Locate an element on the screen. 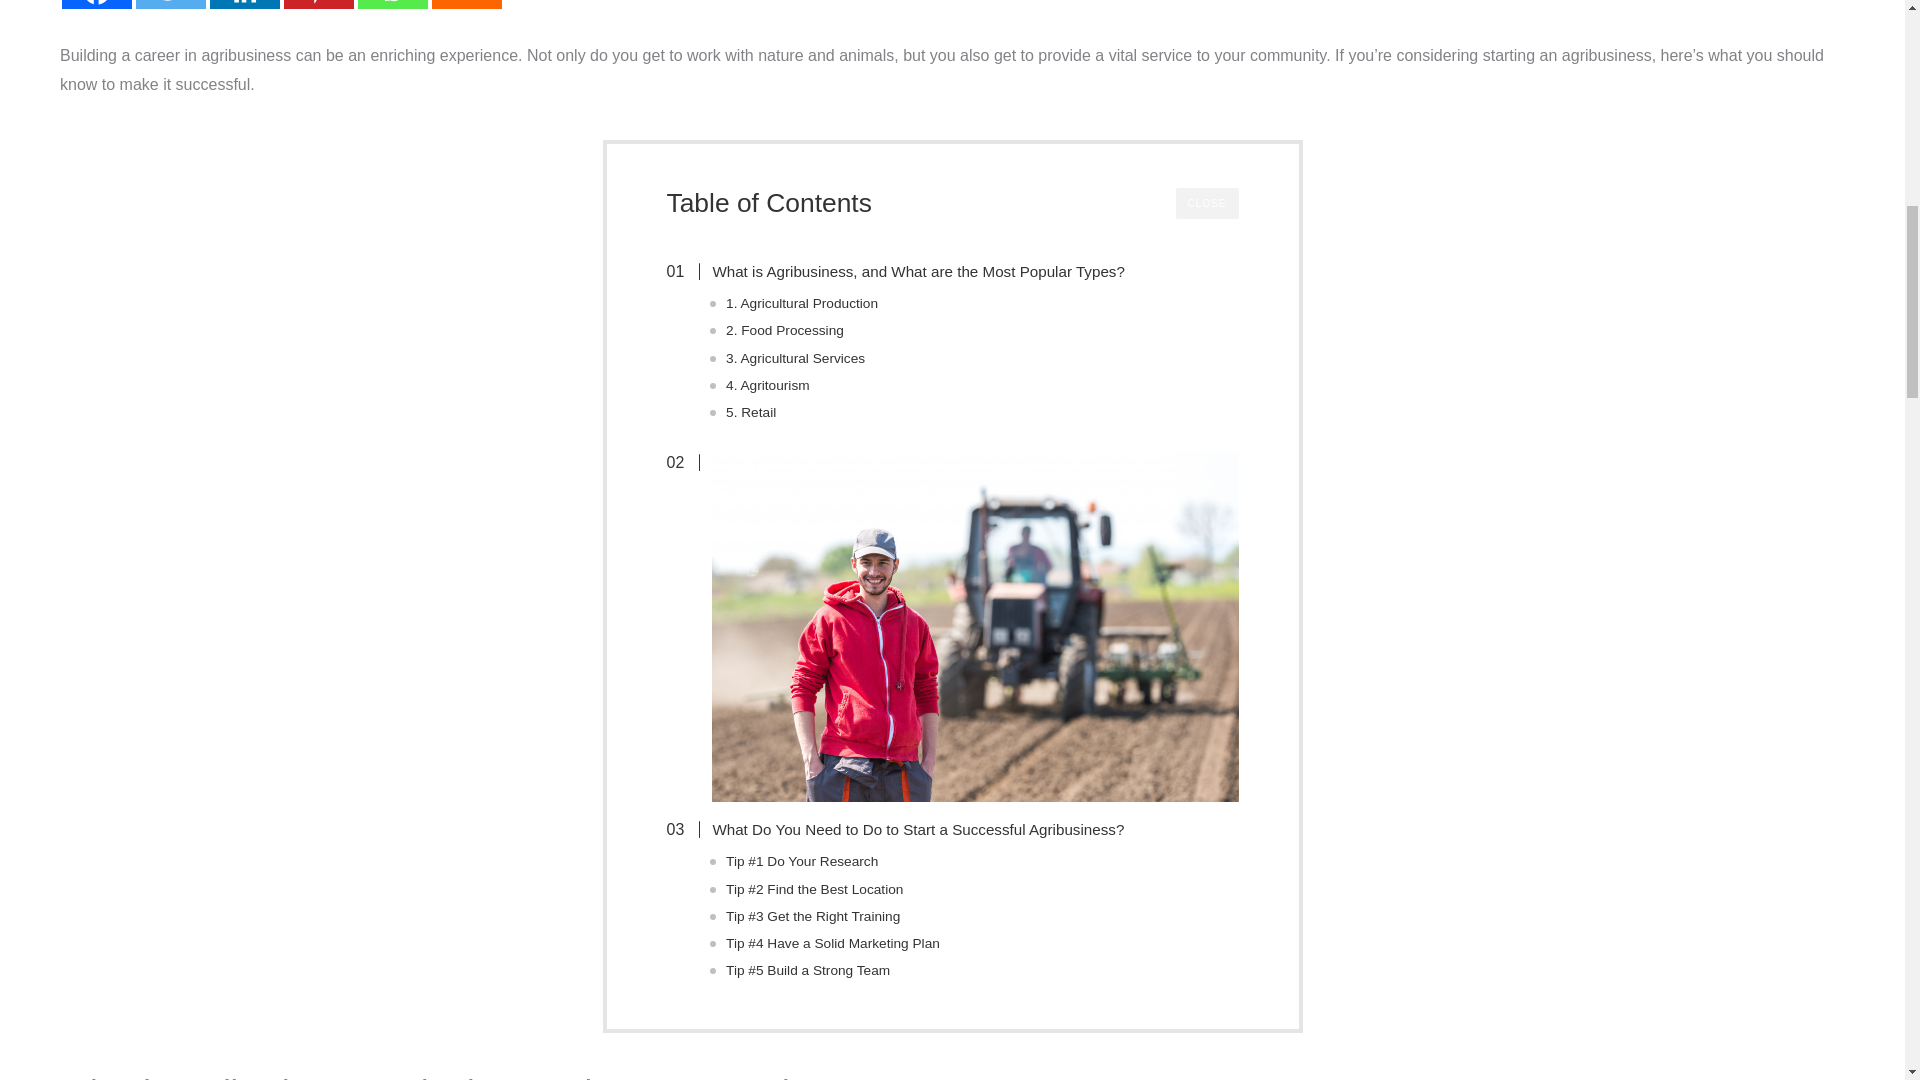  5. Retail is located at coordinates (750, 412).